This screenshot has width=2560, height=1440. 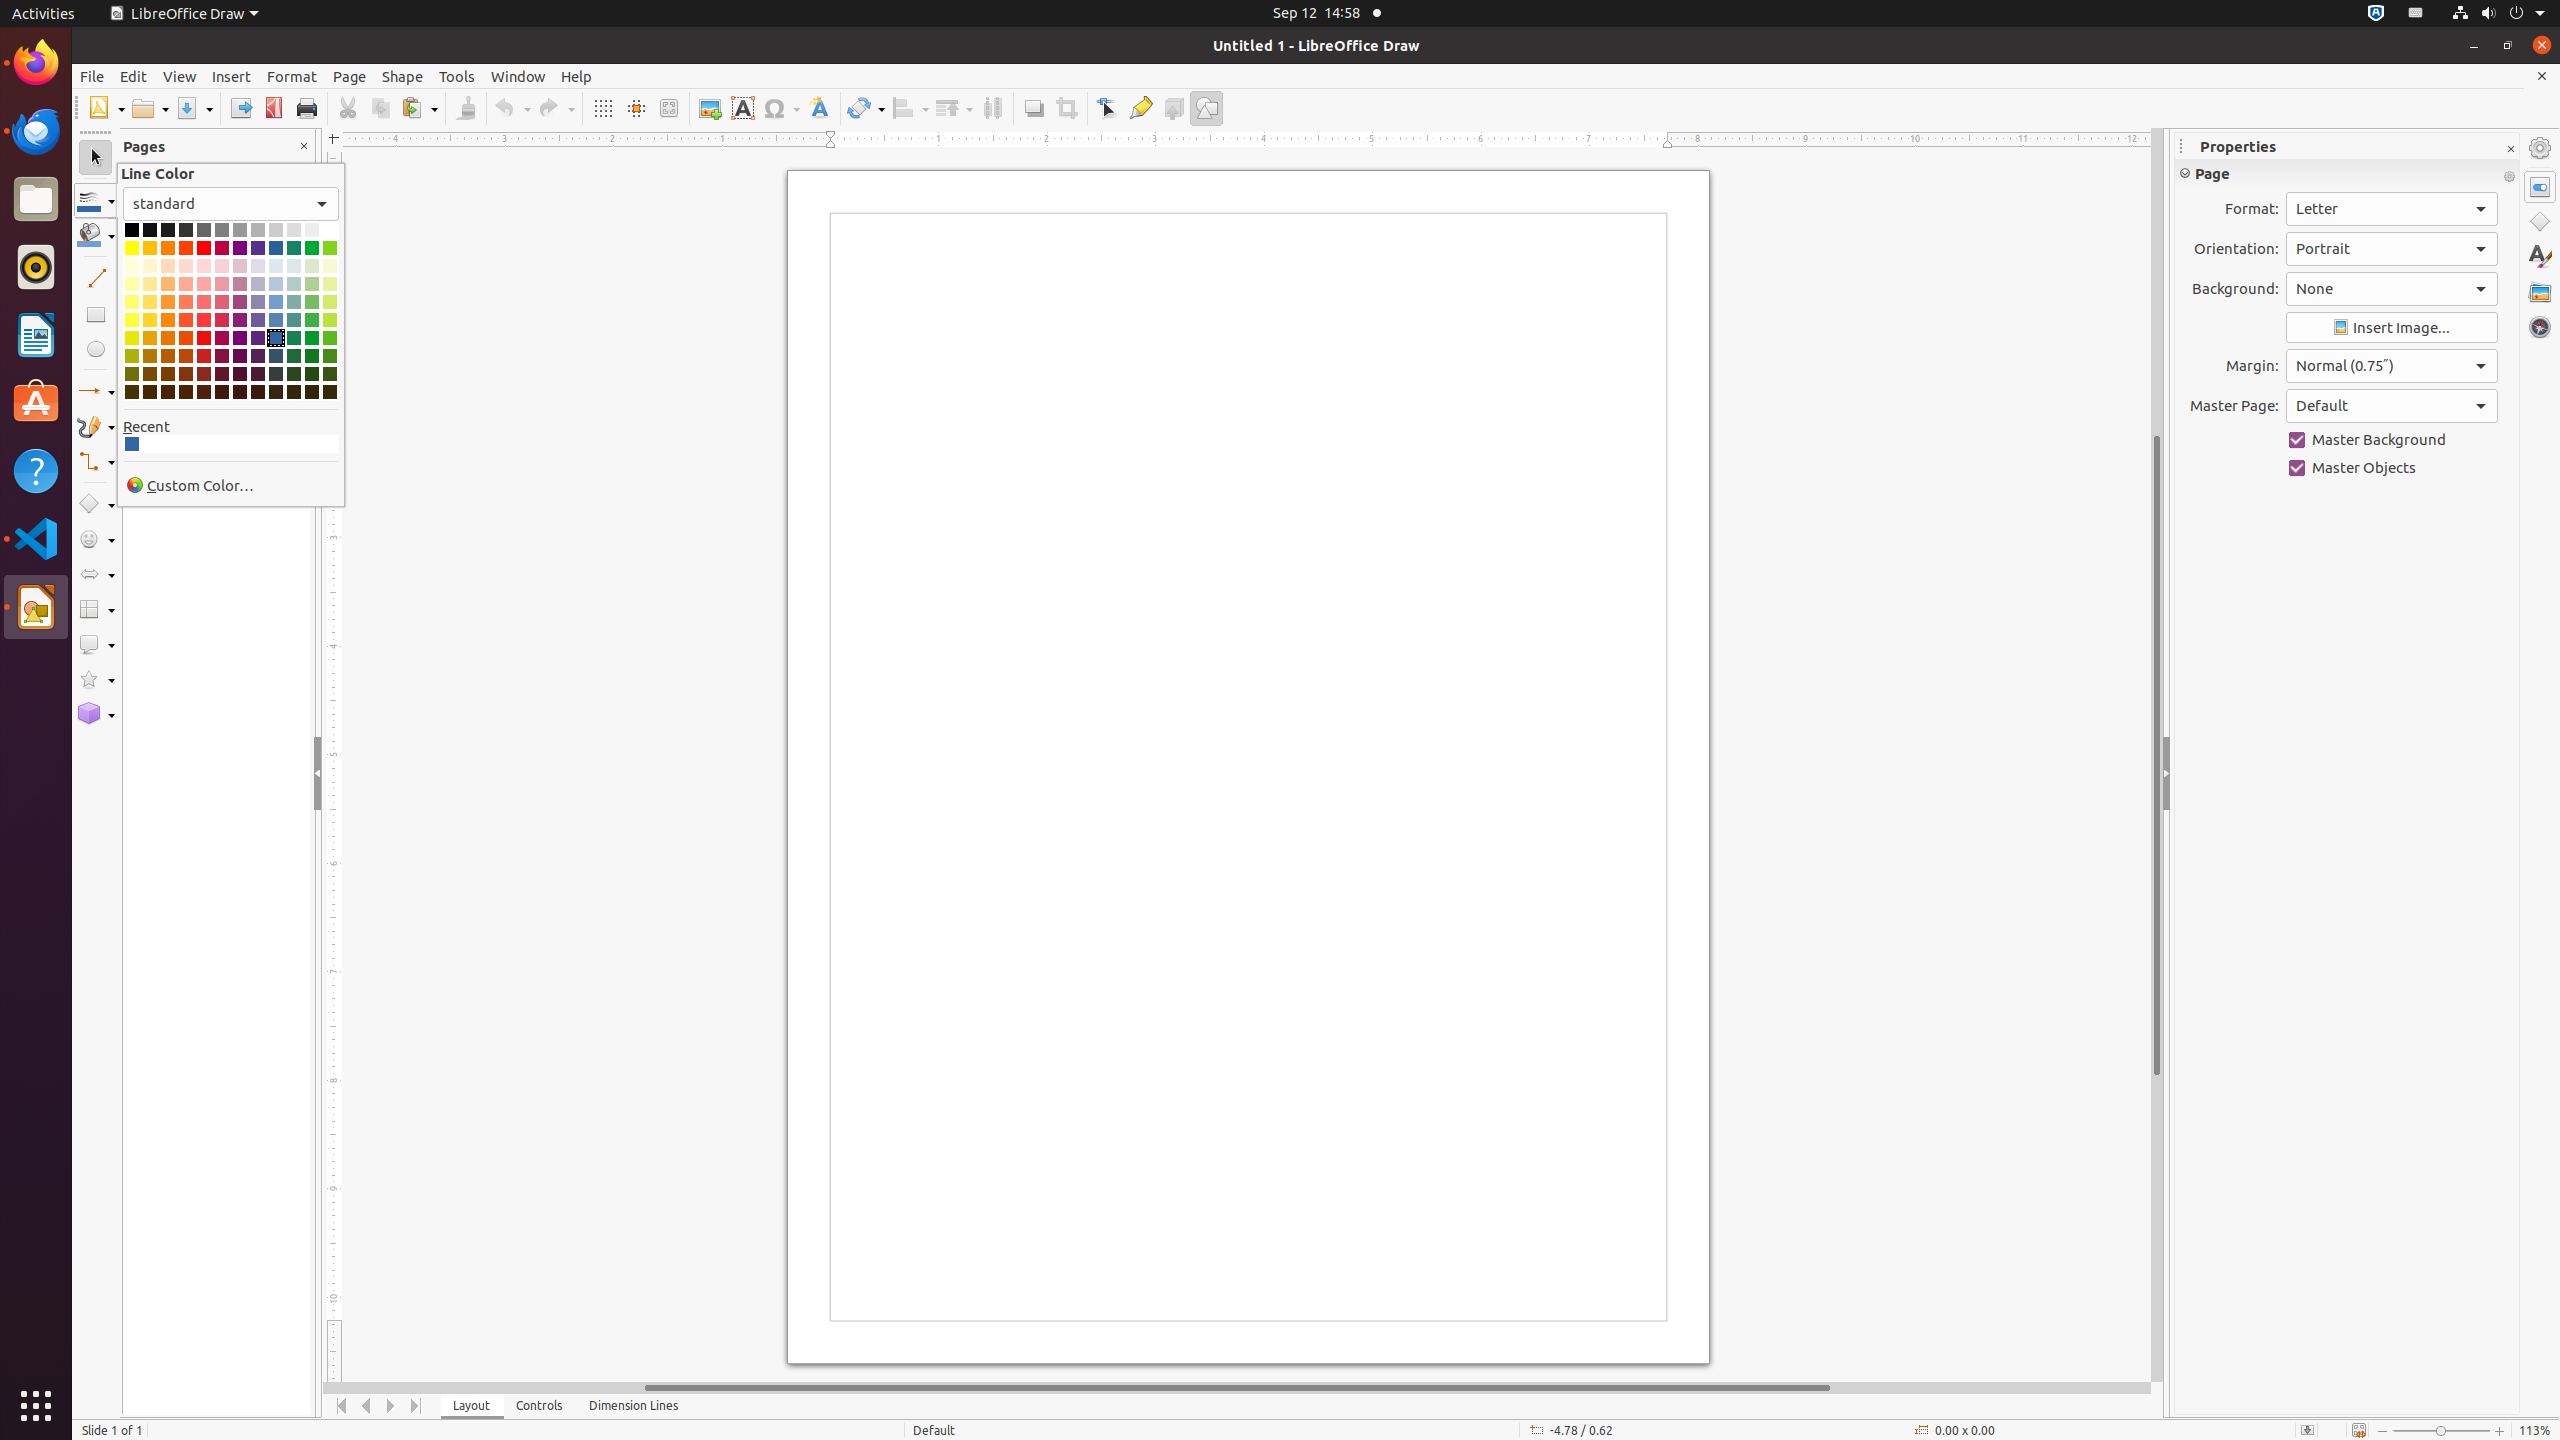 I want to click on Light Orange 2, so click(x=168, y=302).